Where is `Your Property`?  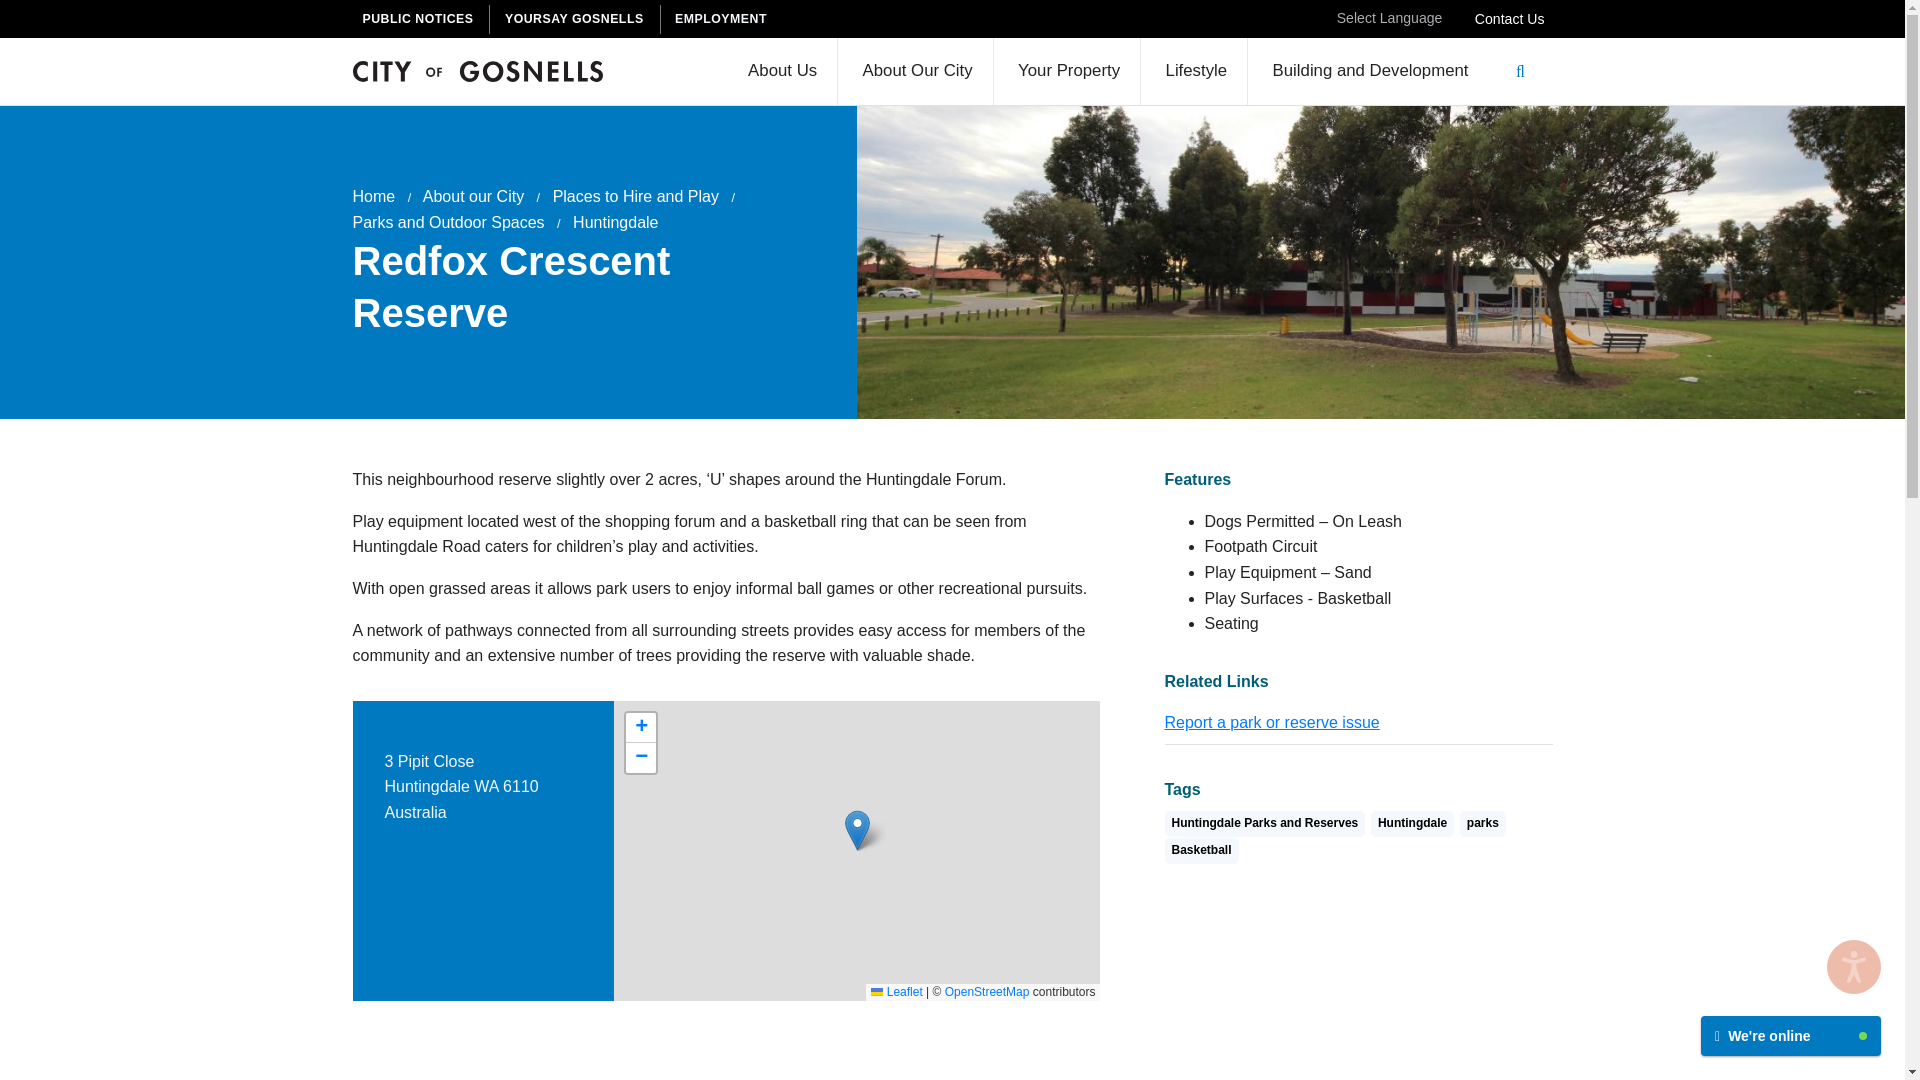 Your Property is located at coordinates (1069, 70).